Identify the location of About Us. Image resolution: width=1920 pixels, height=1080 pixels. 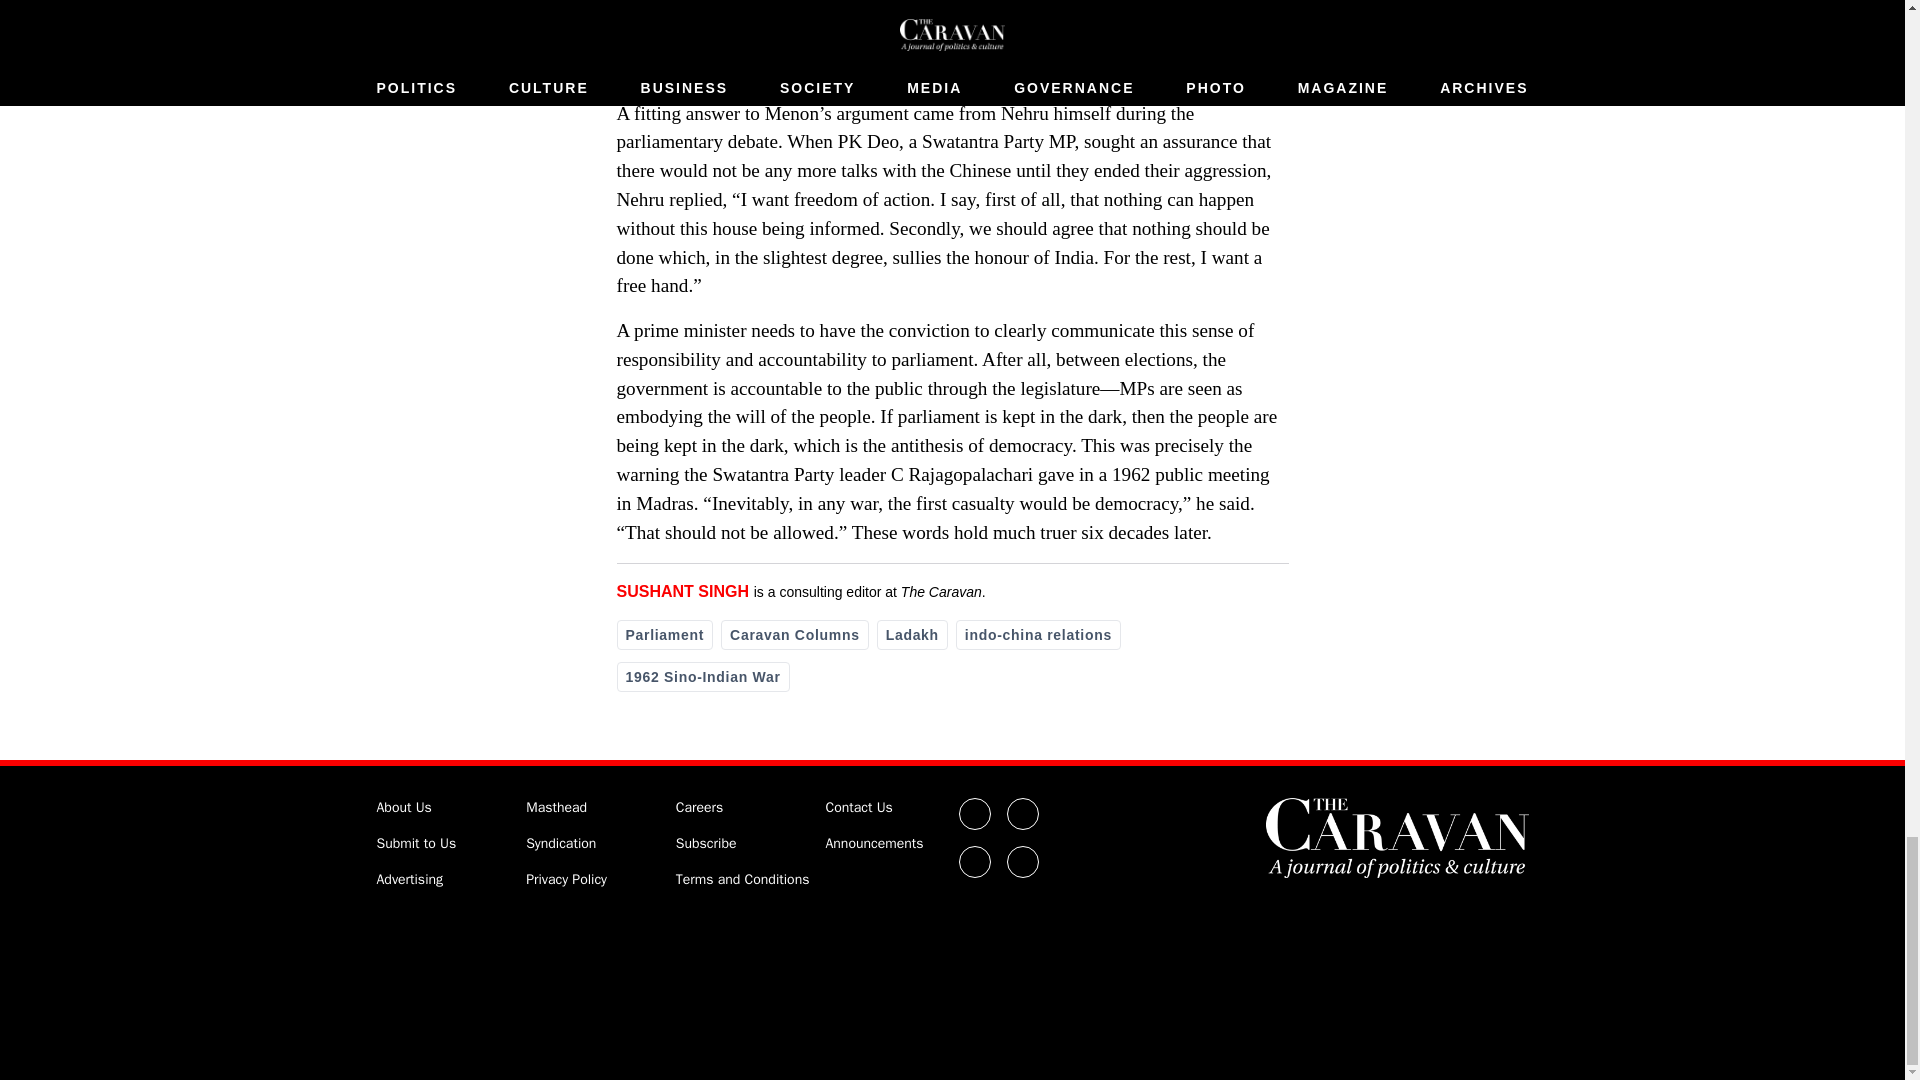
(403, 808).